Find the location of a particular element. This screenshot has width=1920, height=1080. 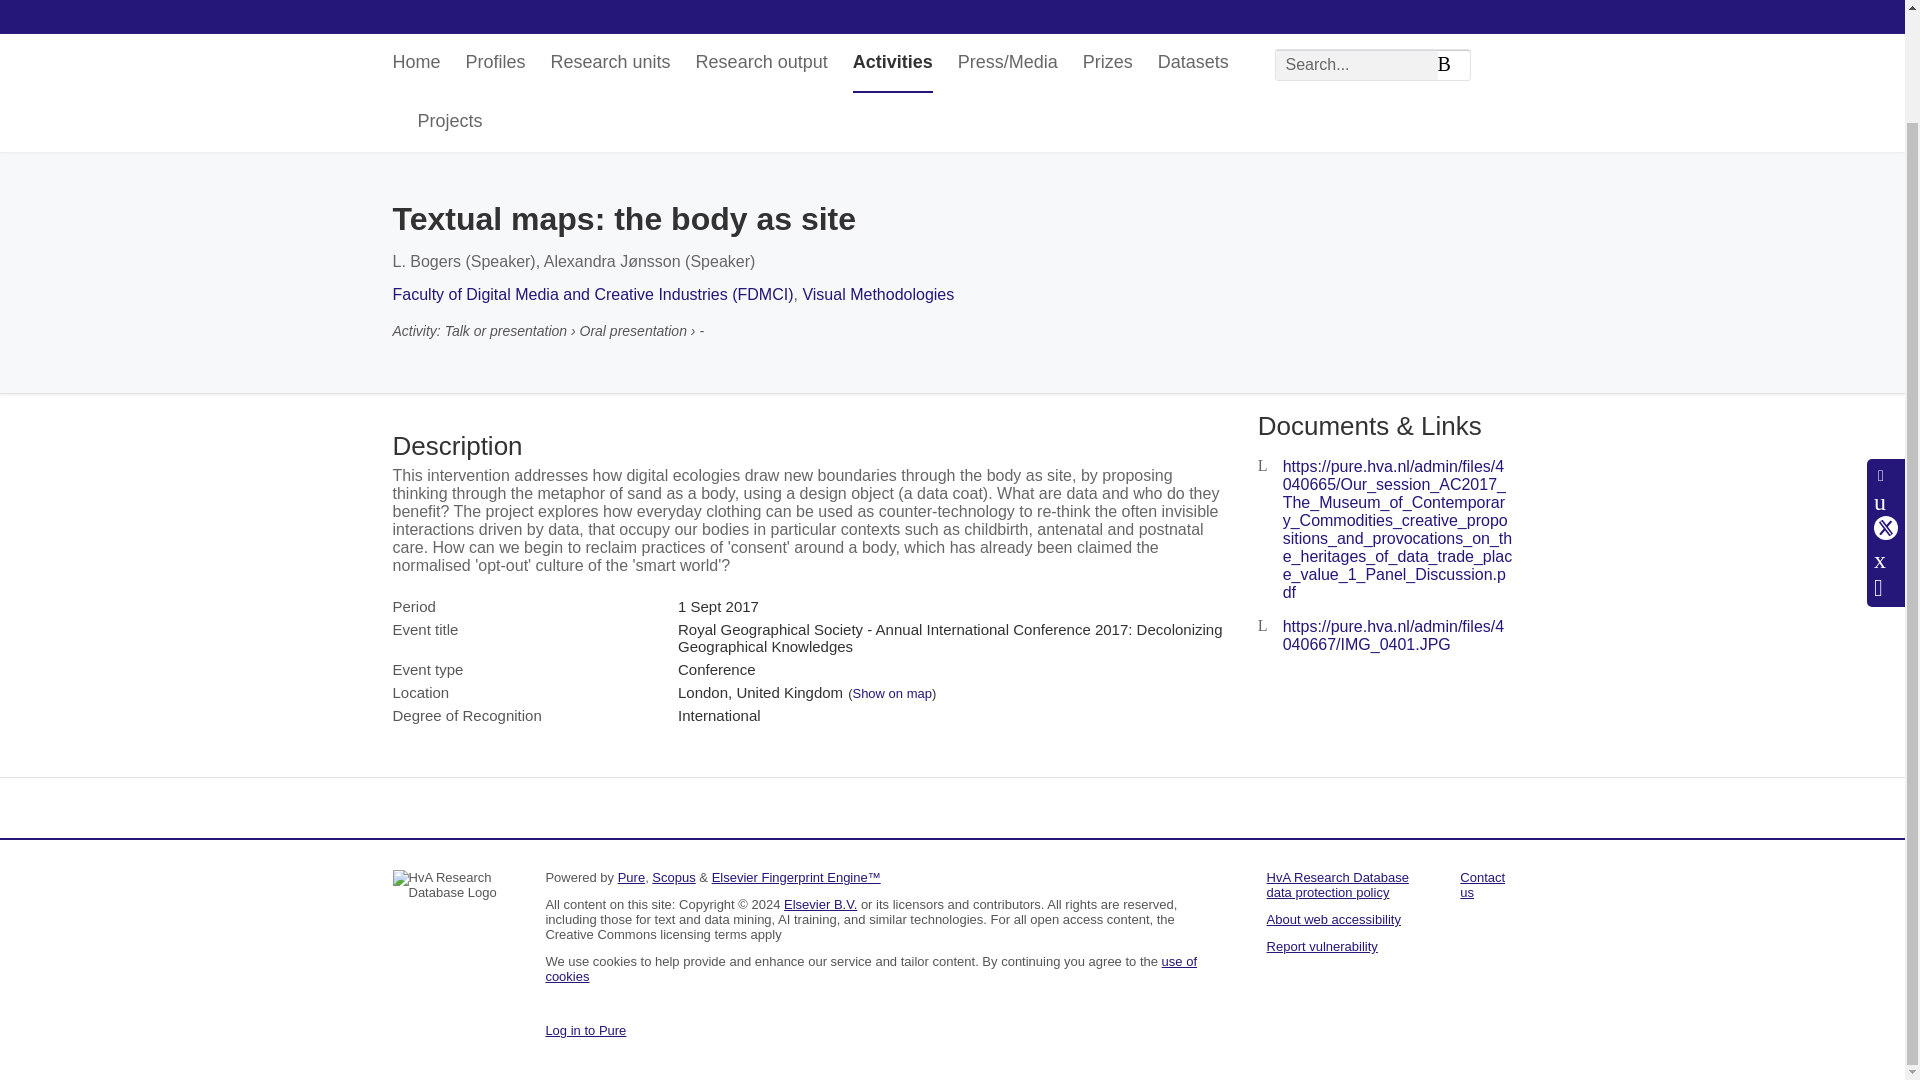

Profiles is located at coordinates (496, 62).